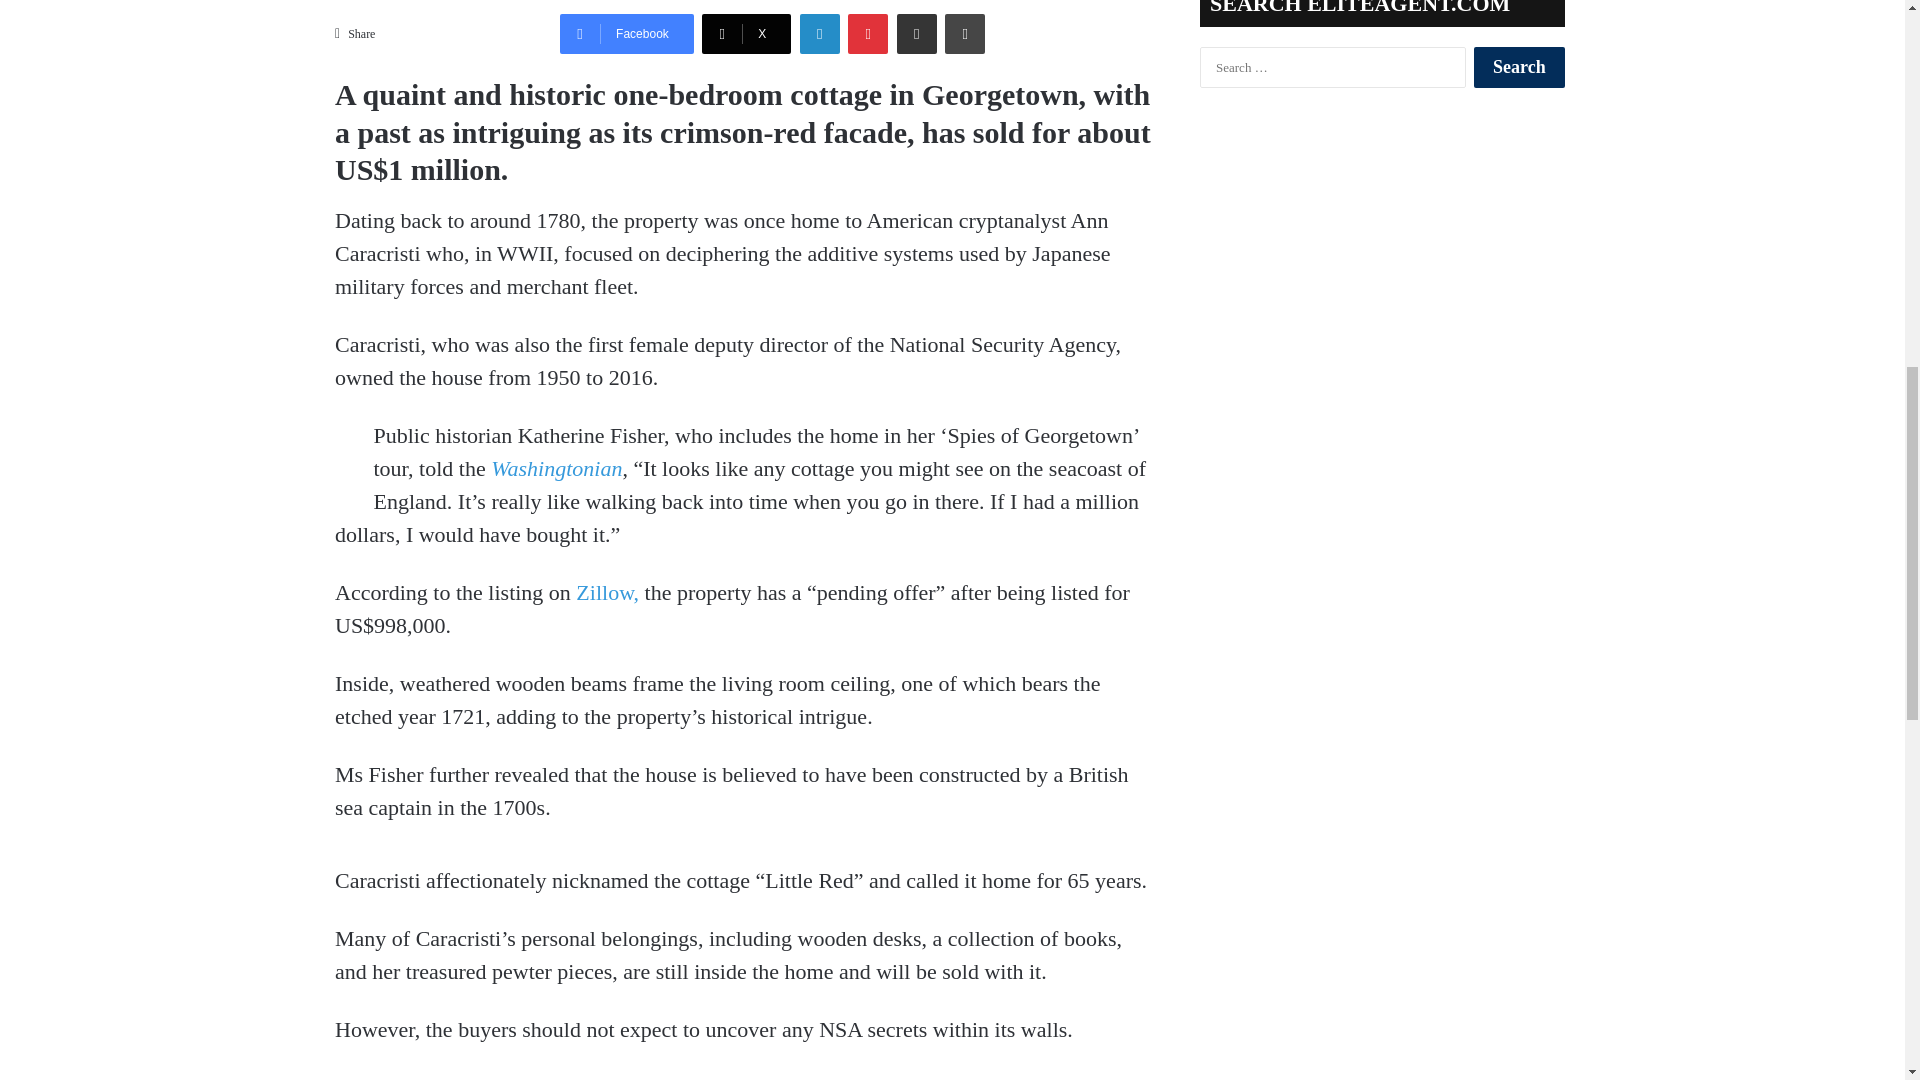 The height and width of the screenshot is (1080, 1920). What do you see at coordinates (964, 34) in the screenshot?
I see `Print` at bounding box center [964, 34].